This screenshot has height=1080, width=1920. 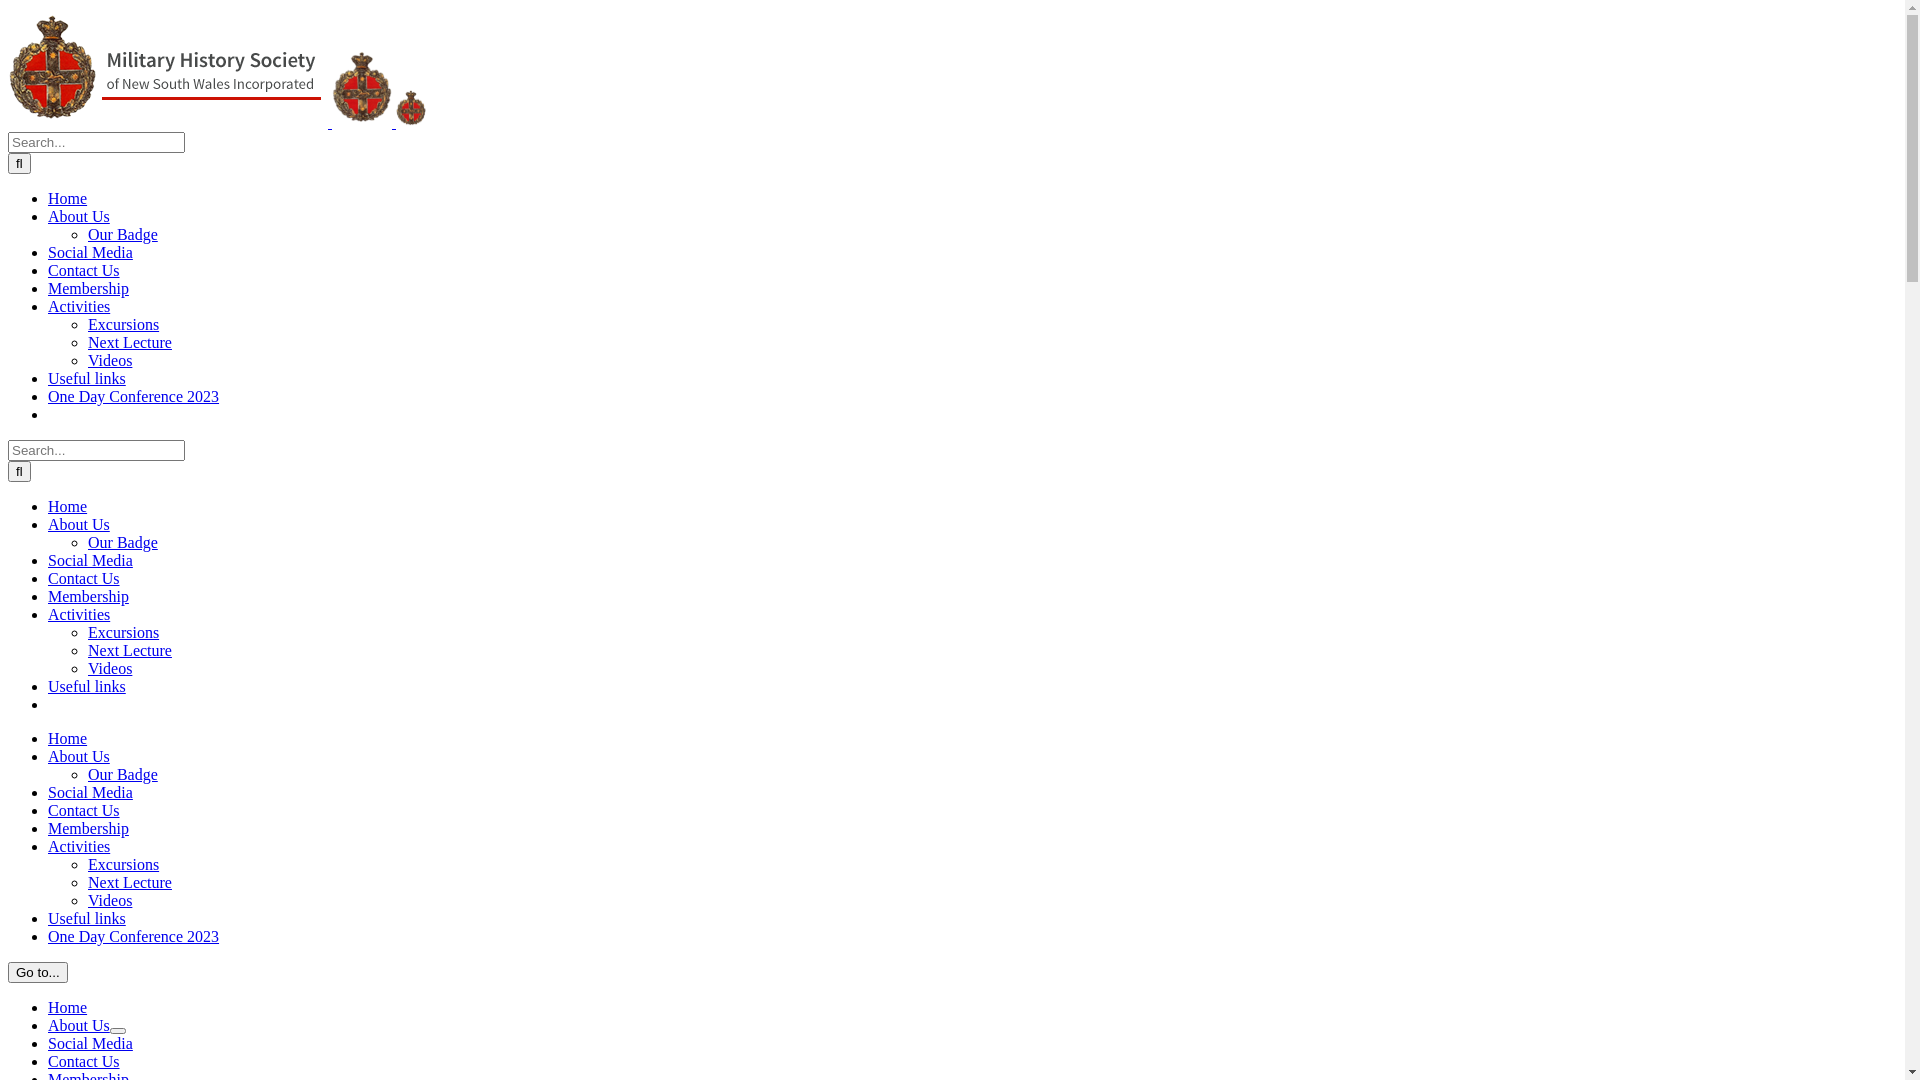 I want to click on Videos, so click(x=110, y=360).